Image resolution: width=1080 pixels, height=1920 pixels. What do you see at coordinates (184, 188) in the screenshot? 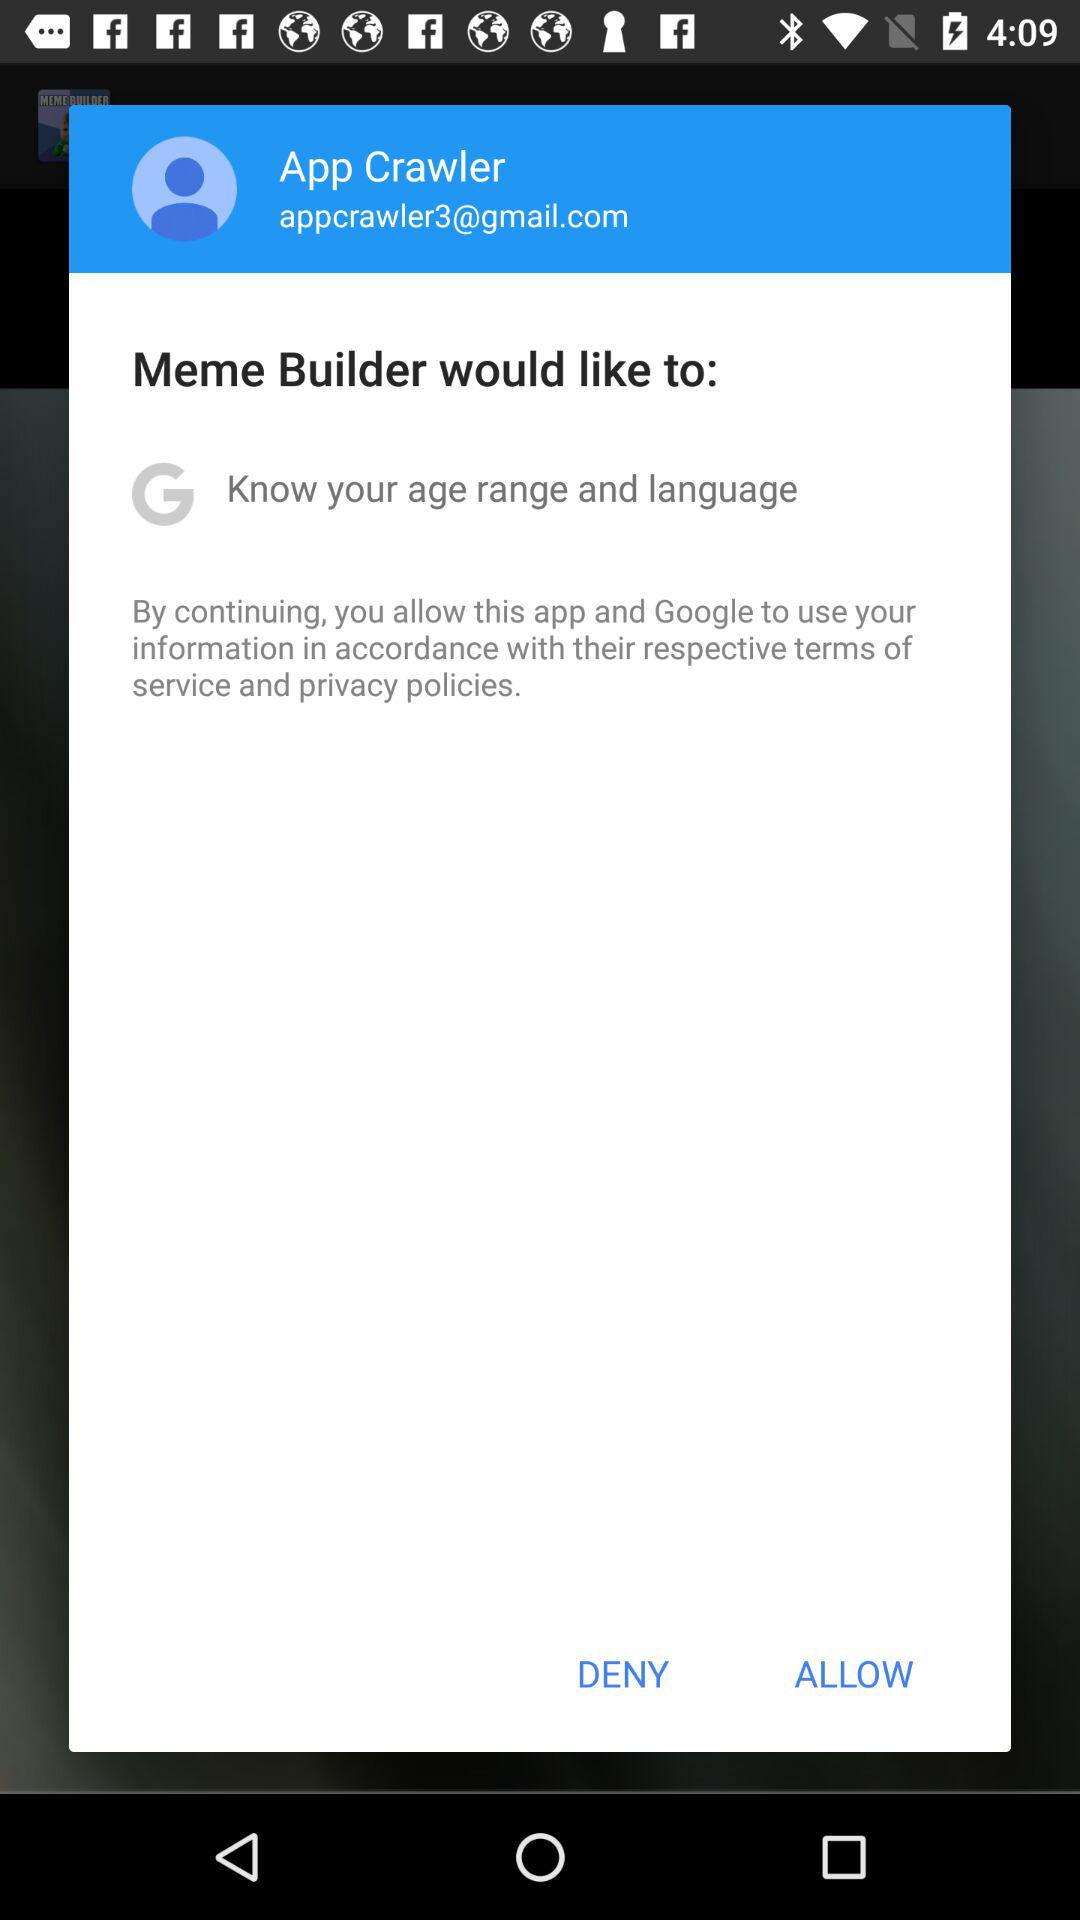
I see `press item next to the app crawler` at bounding box center [184, 188].